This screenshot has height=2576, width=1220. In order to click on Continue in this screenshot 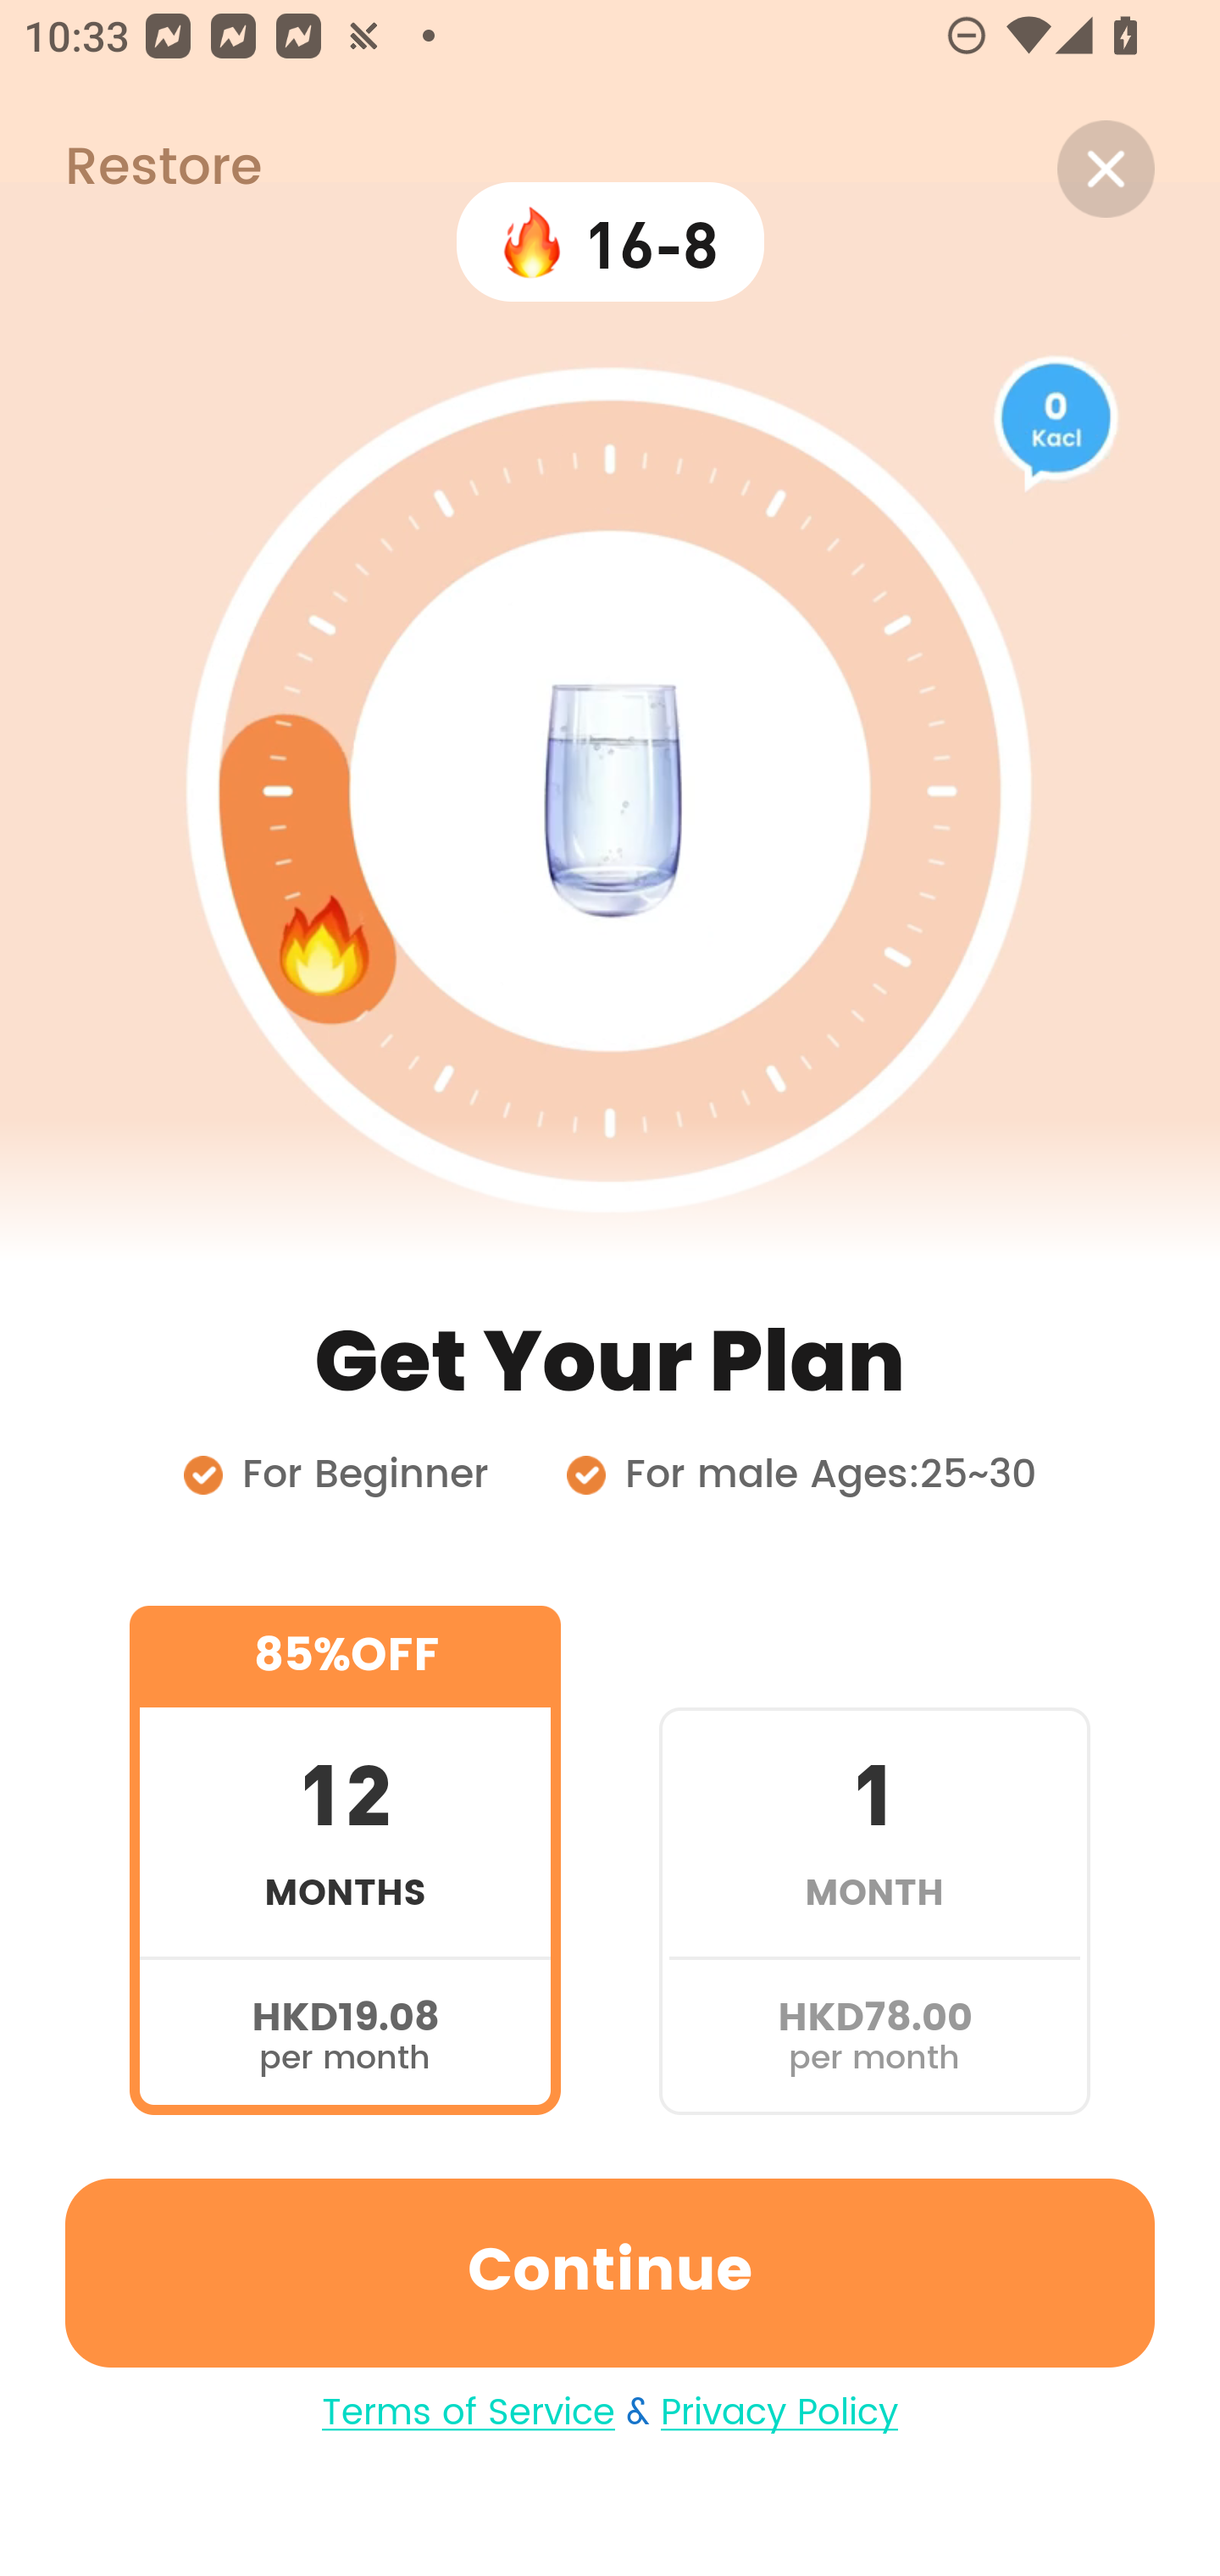, I will do `click(610, 2273)`.